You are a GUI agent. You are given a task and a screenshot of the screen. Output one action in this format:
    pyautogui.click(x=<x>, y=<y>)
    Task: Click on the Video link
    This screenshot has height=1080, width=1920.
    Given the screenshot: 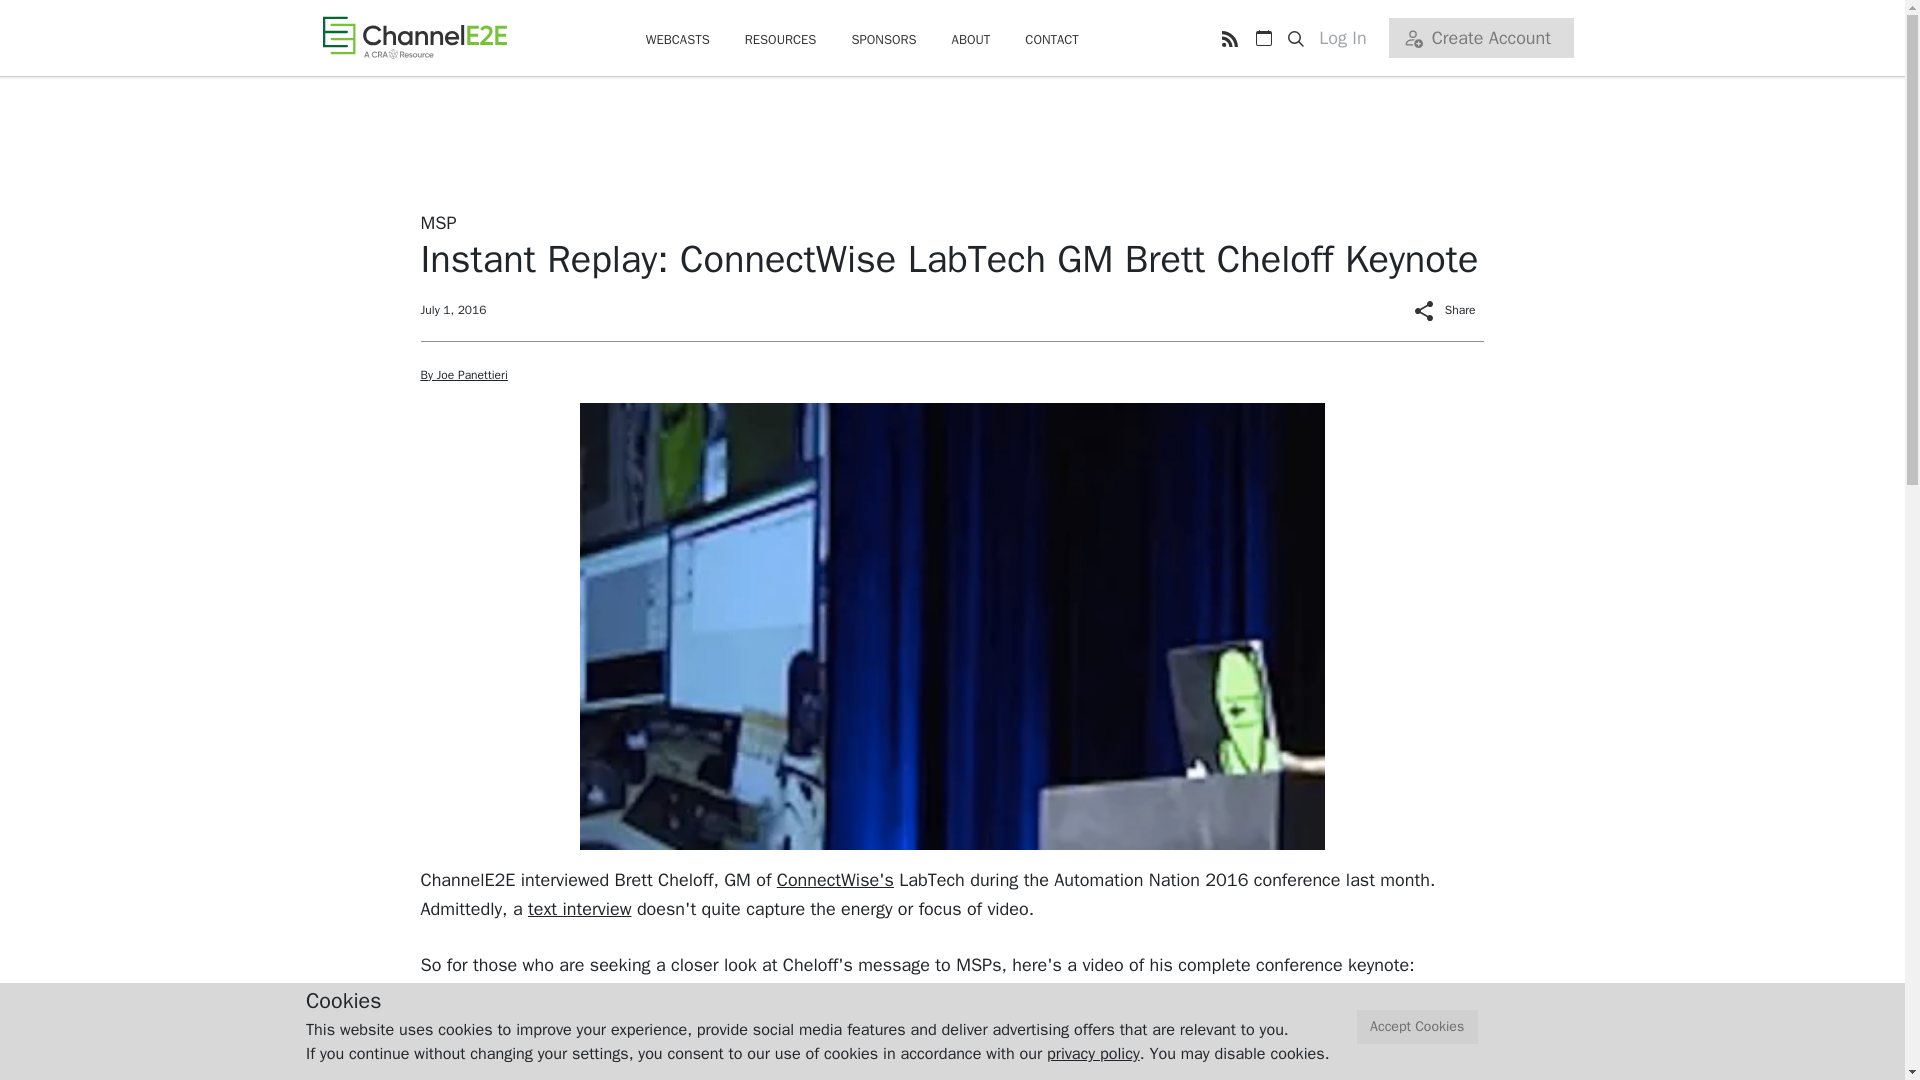 What is the action you would take?
    pyautogui.click(x=458, y=1020)
    